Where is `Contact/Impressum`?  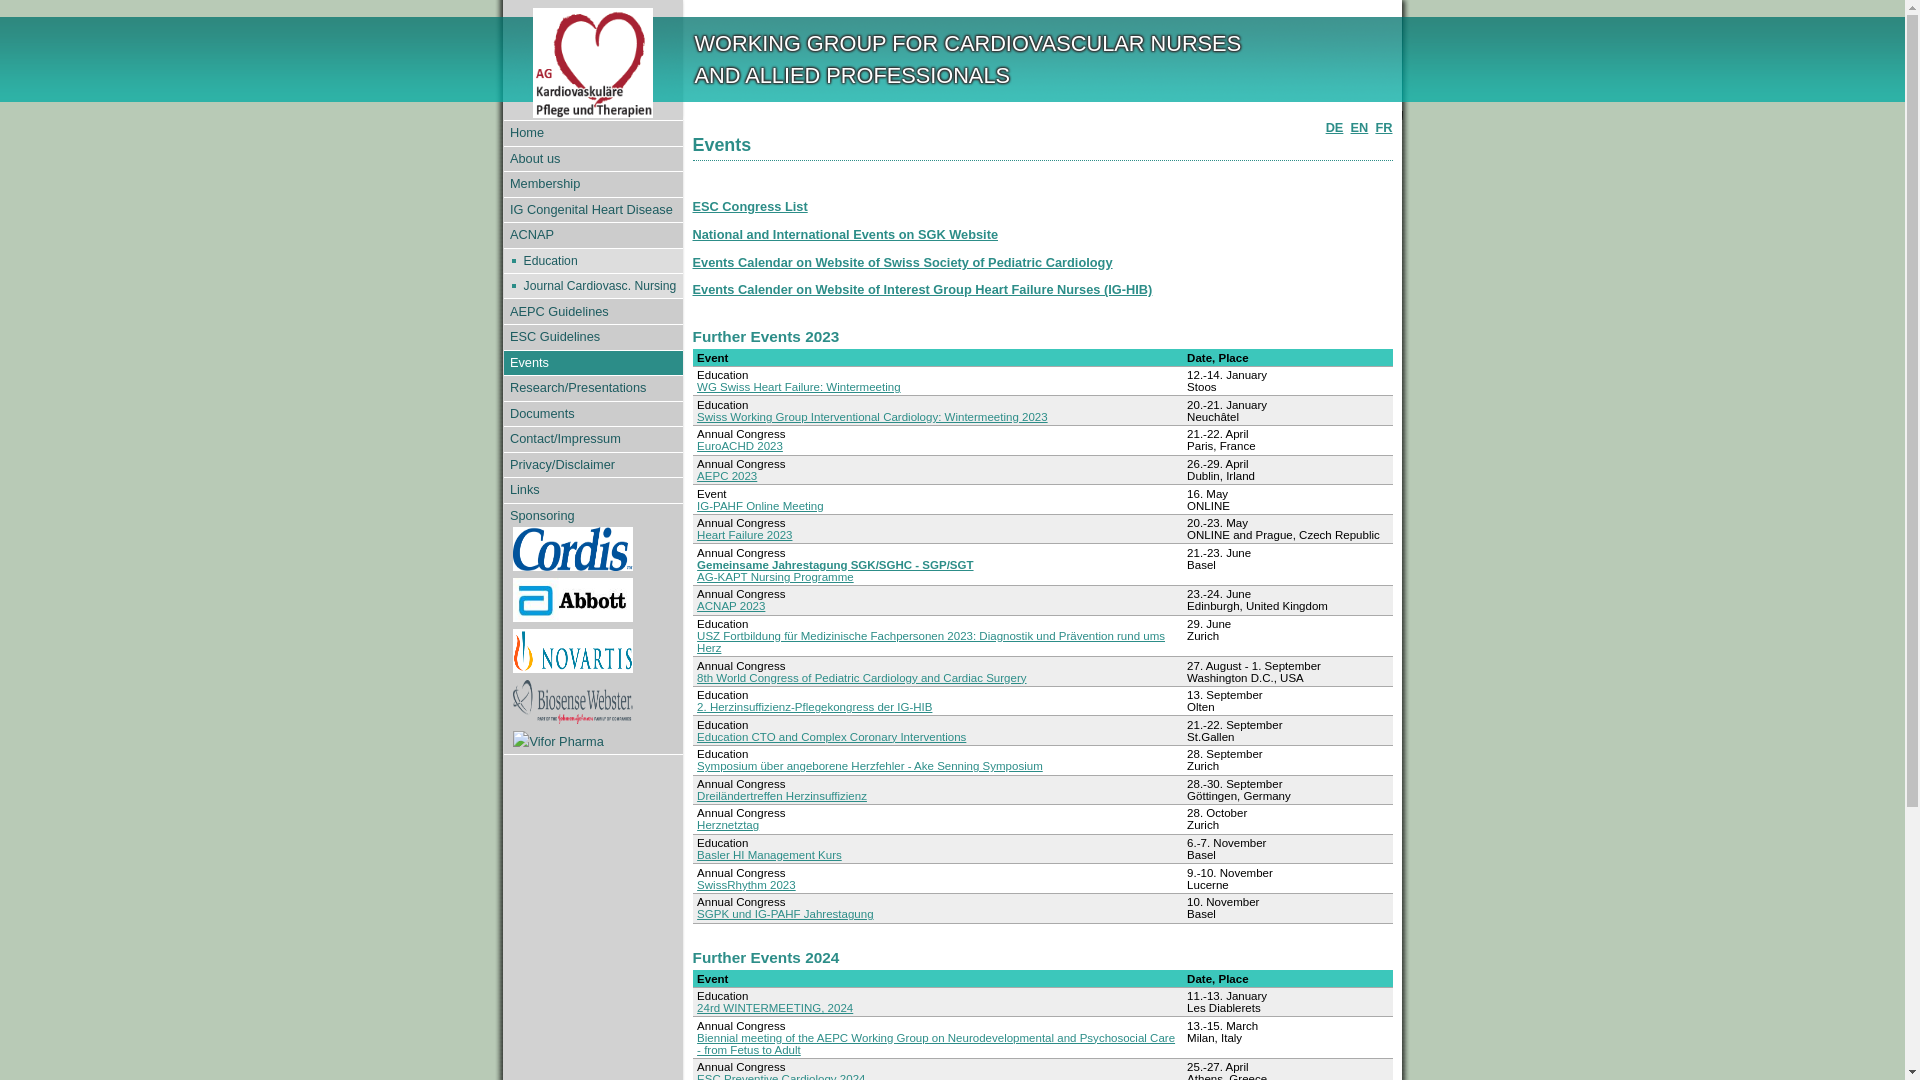 Contact/Impressum is located at coordinates (594, 440).